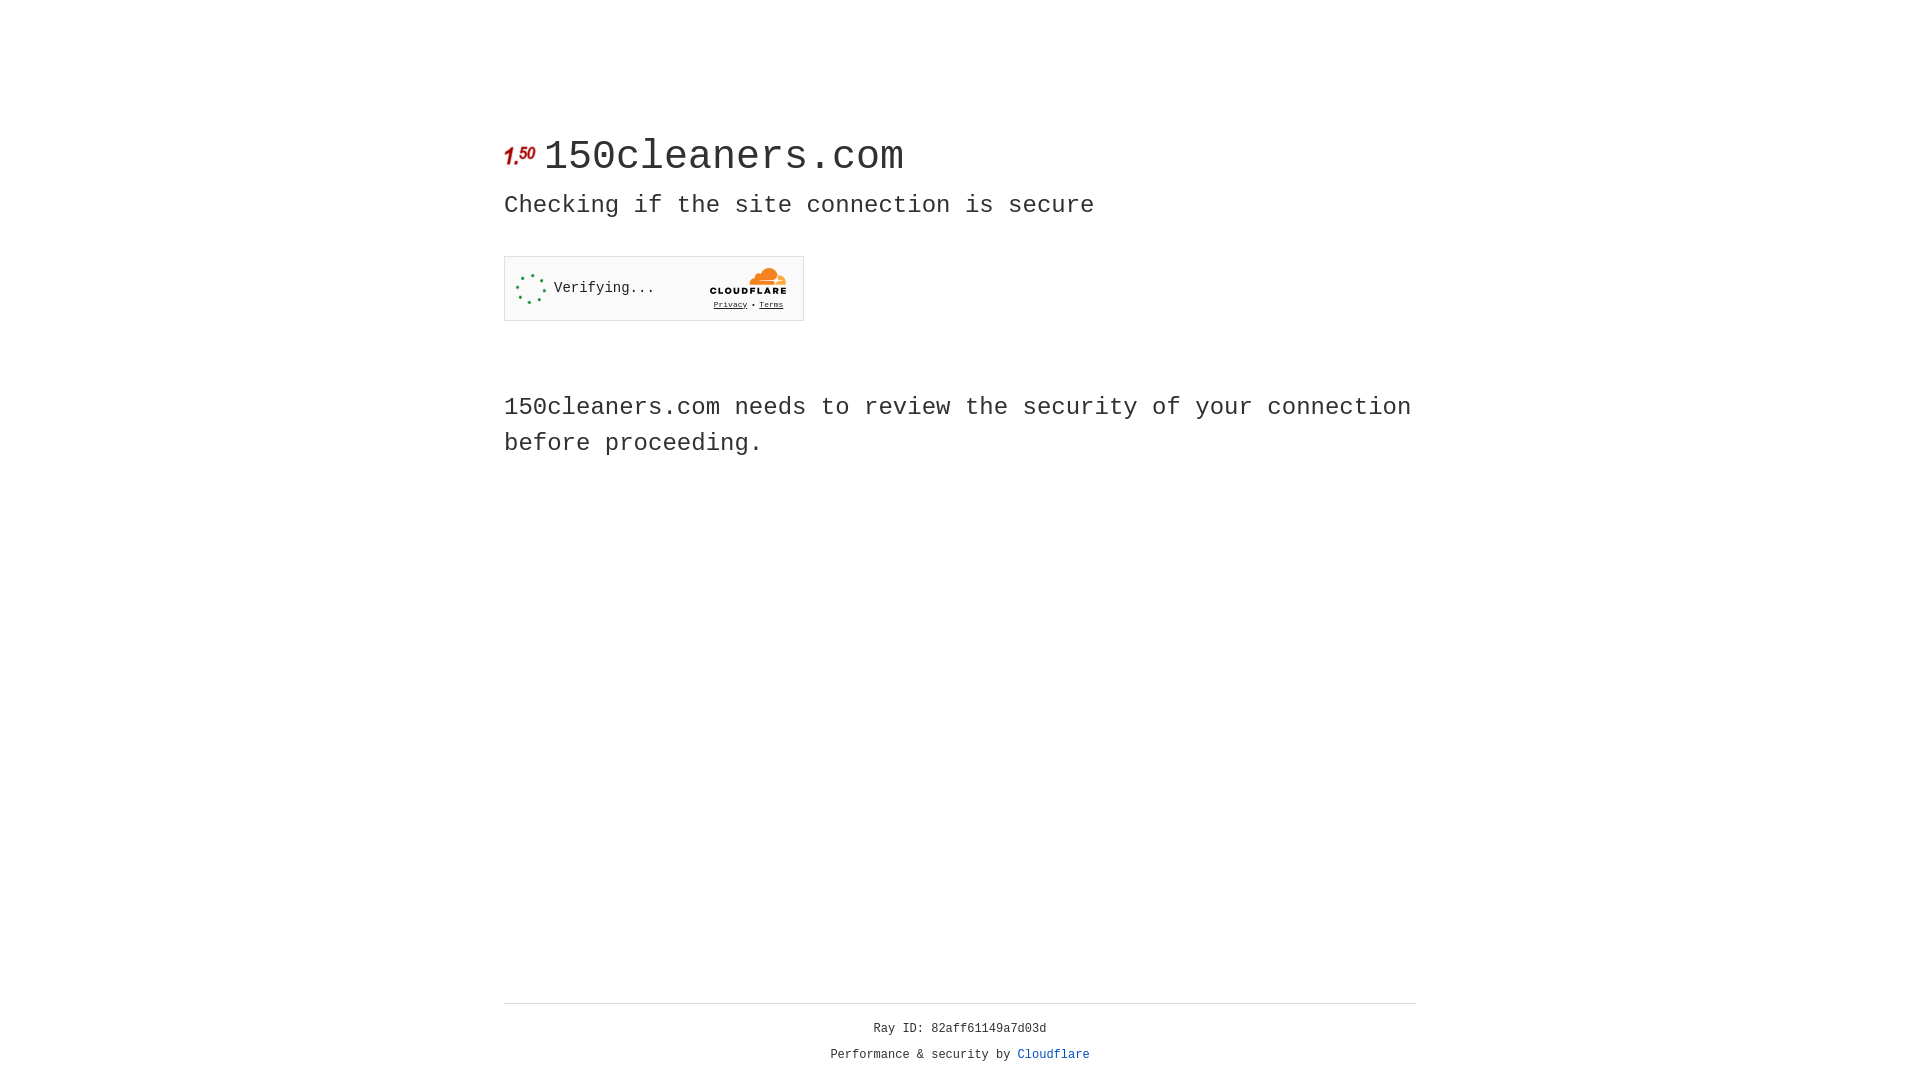 The height and width of the screenshot is (1080, 1920). I want to click on Cloudflare, so click(1054, 1055).